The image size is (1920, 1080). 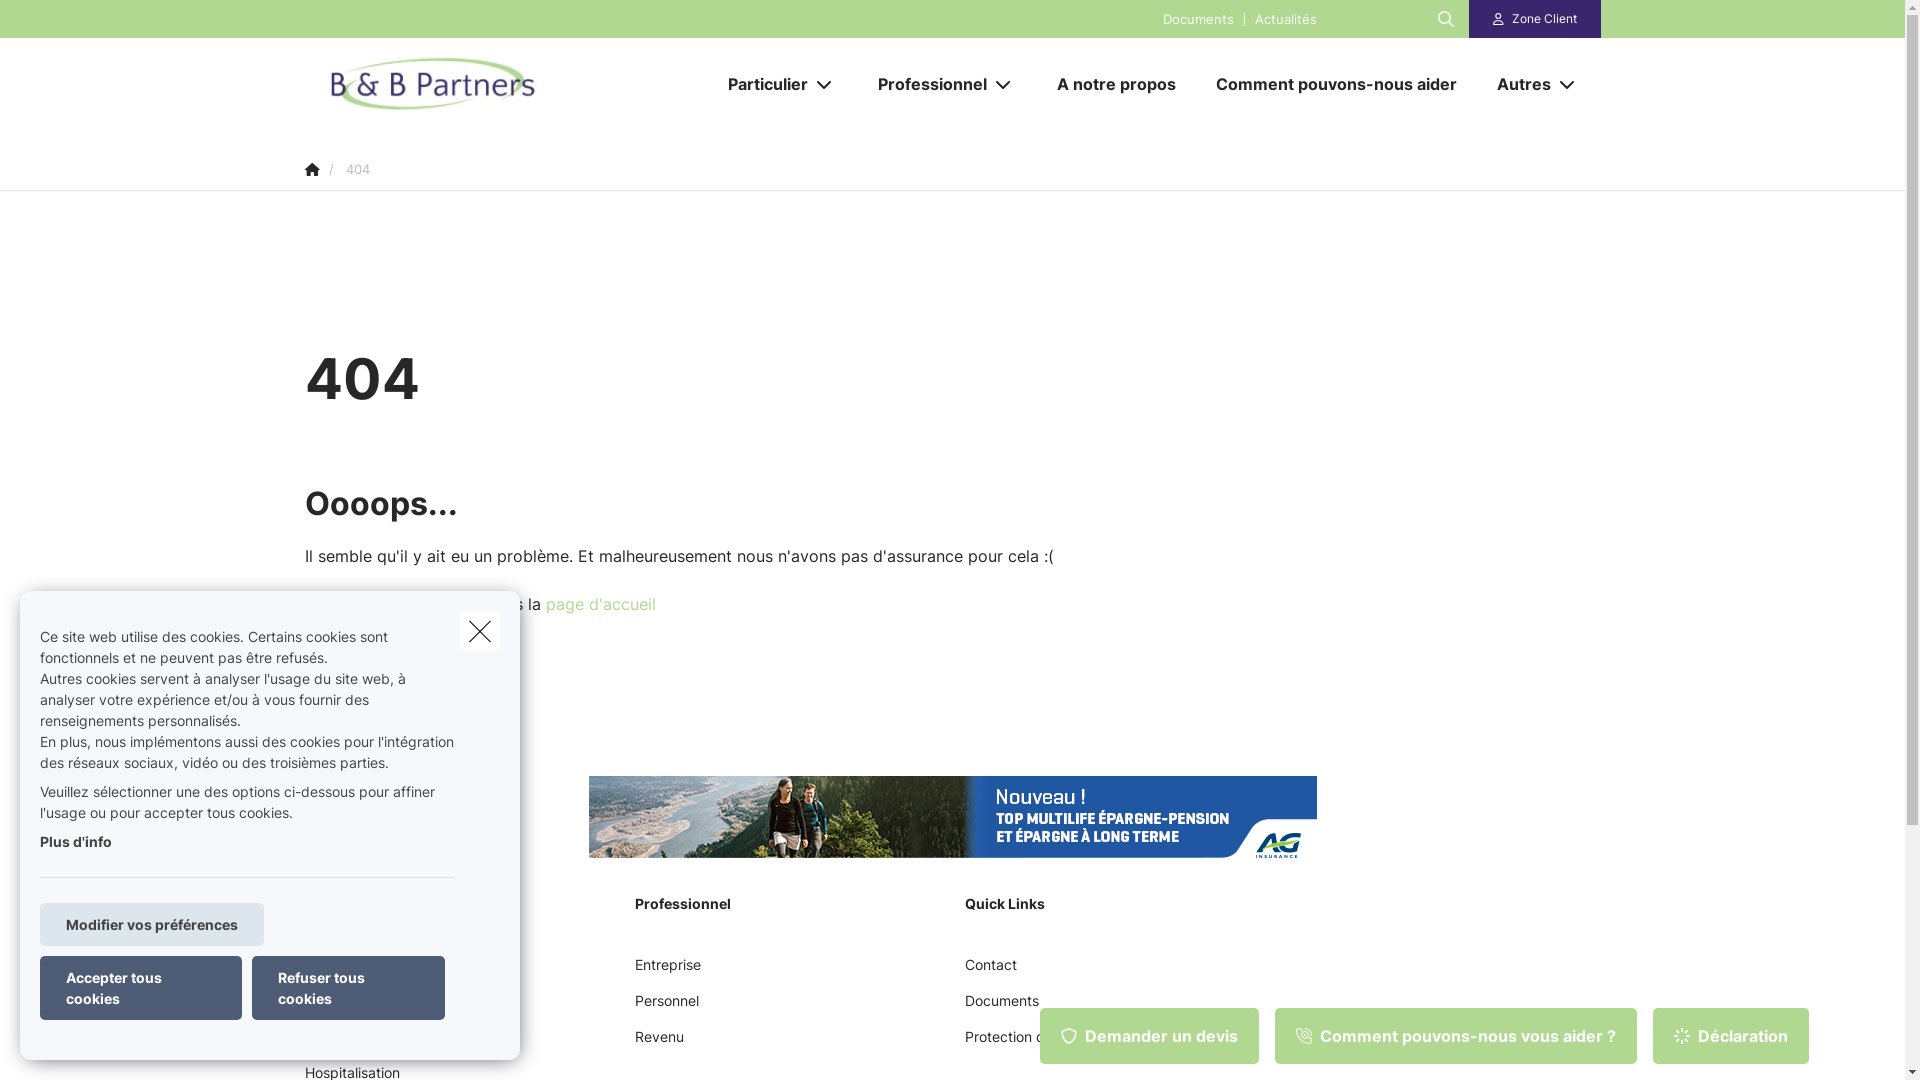 I want to click on Particulier, so click(x=760, y=84).